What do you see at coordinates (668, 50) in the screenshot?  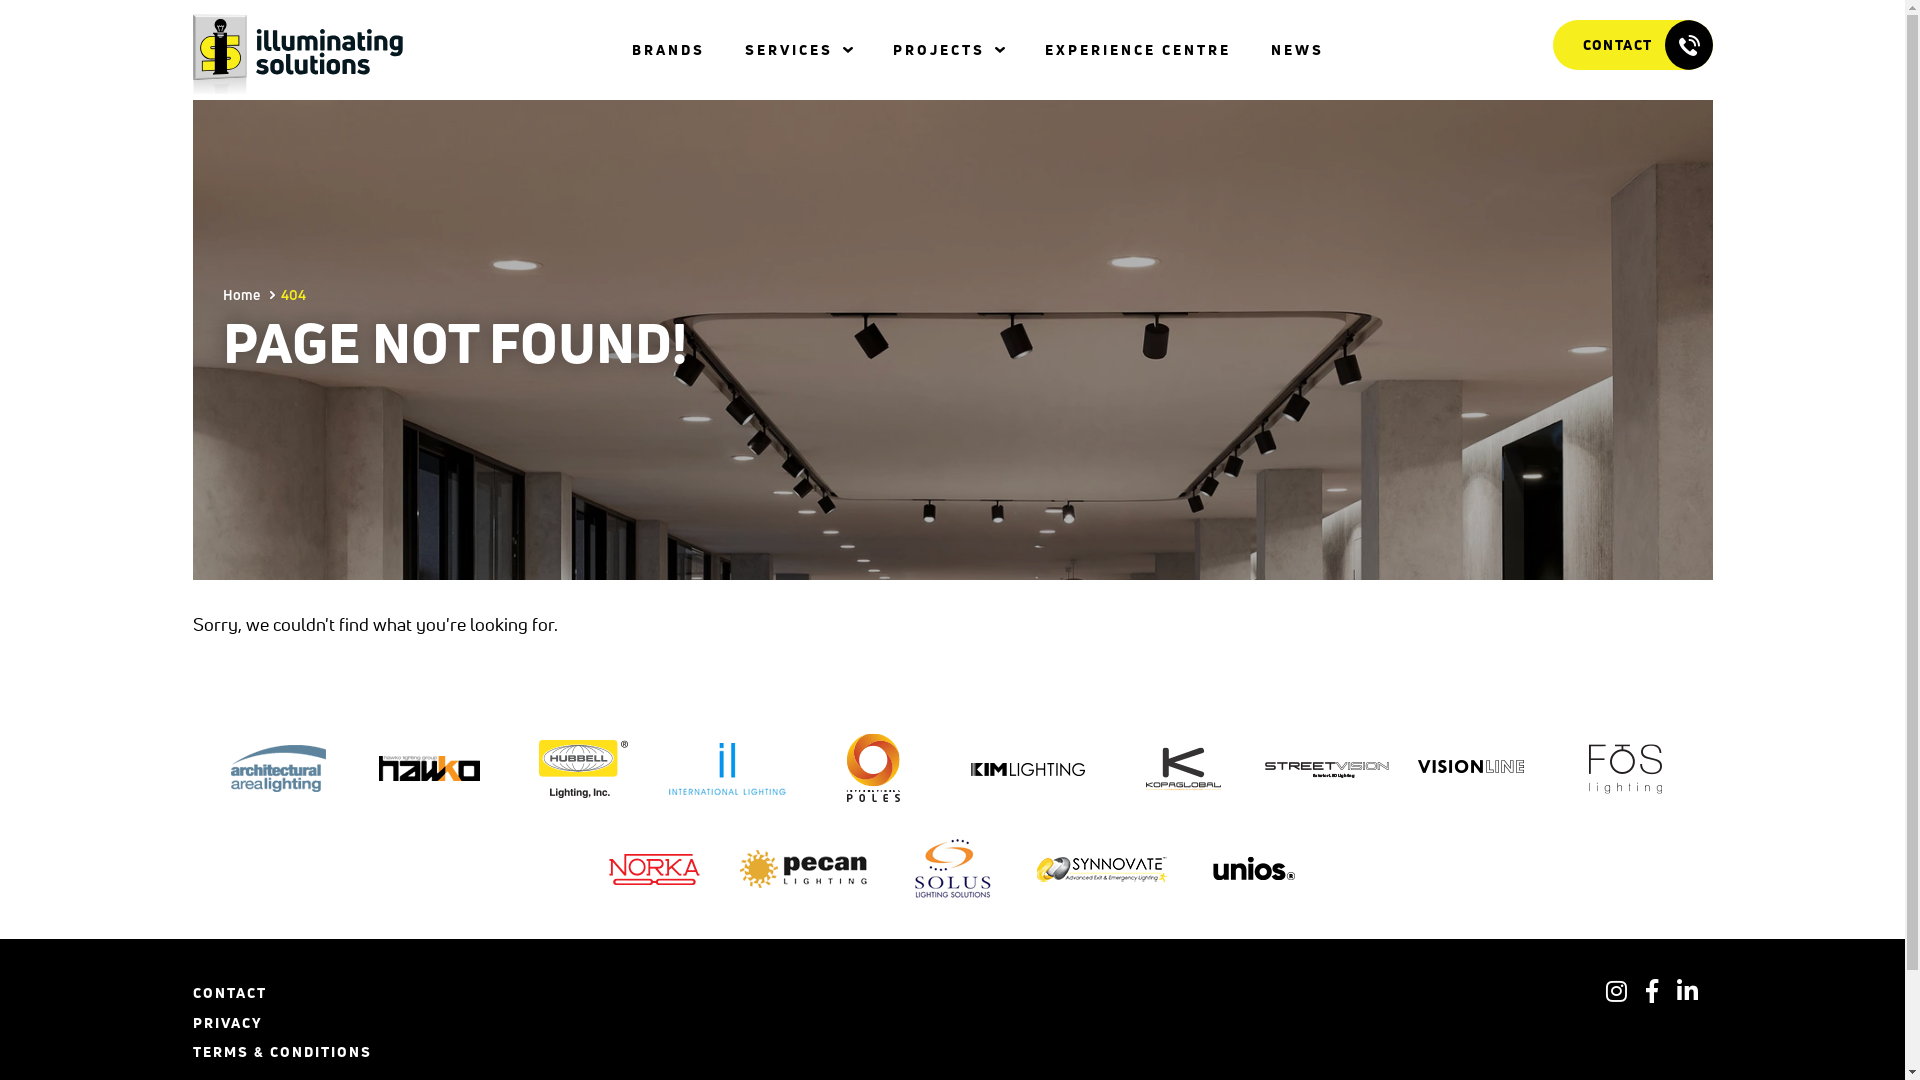 I see `BRANDS` at bounding box center [668, 50].